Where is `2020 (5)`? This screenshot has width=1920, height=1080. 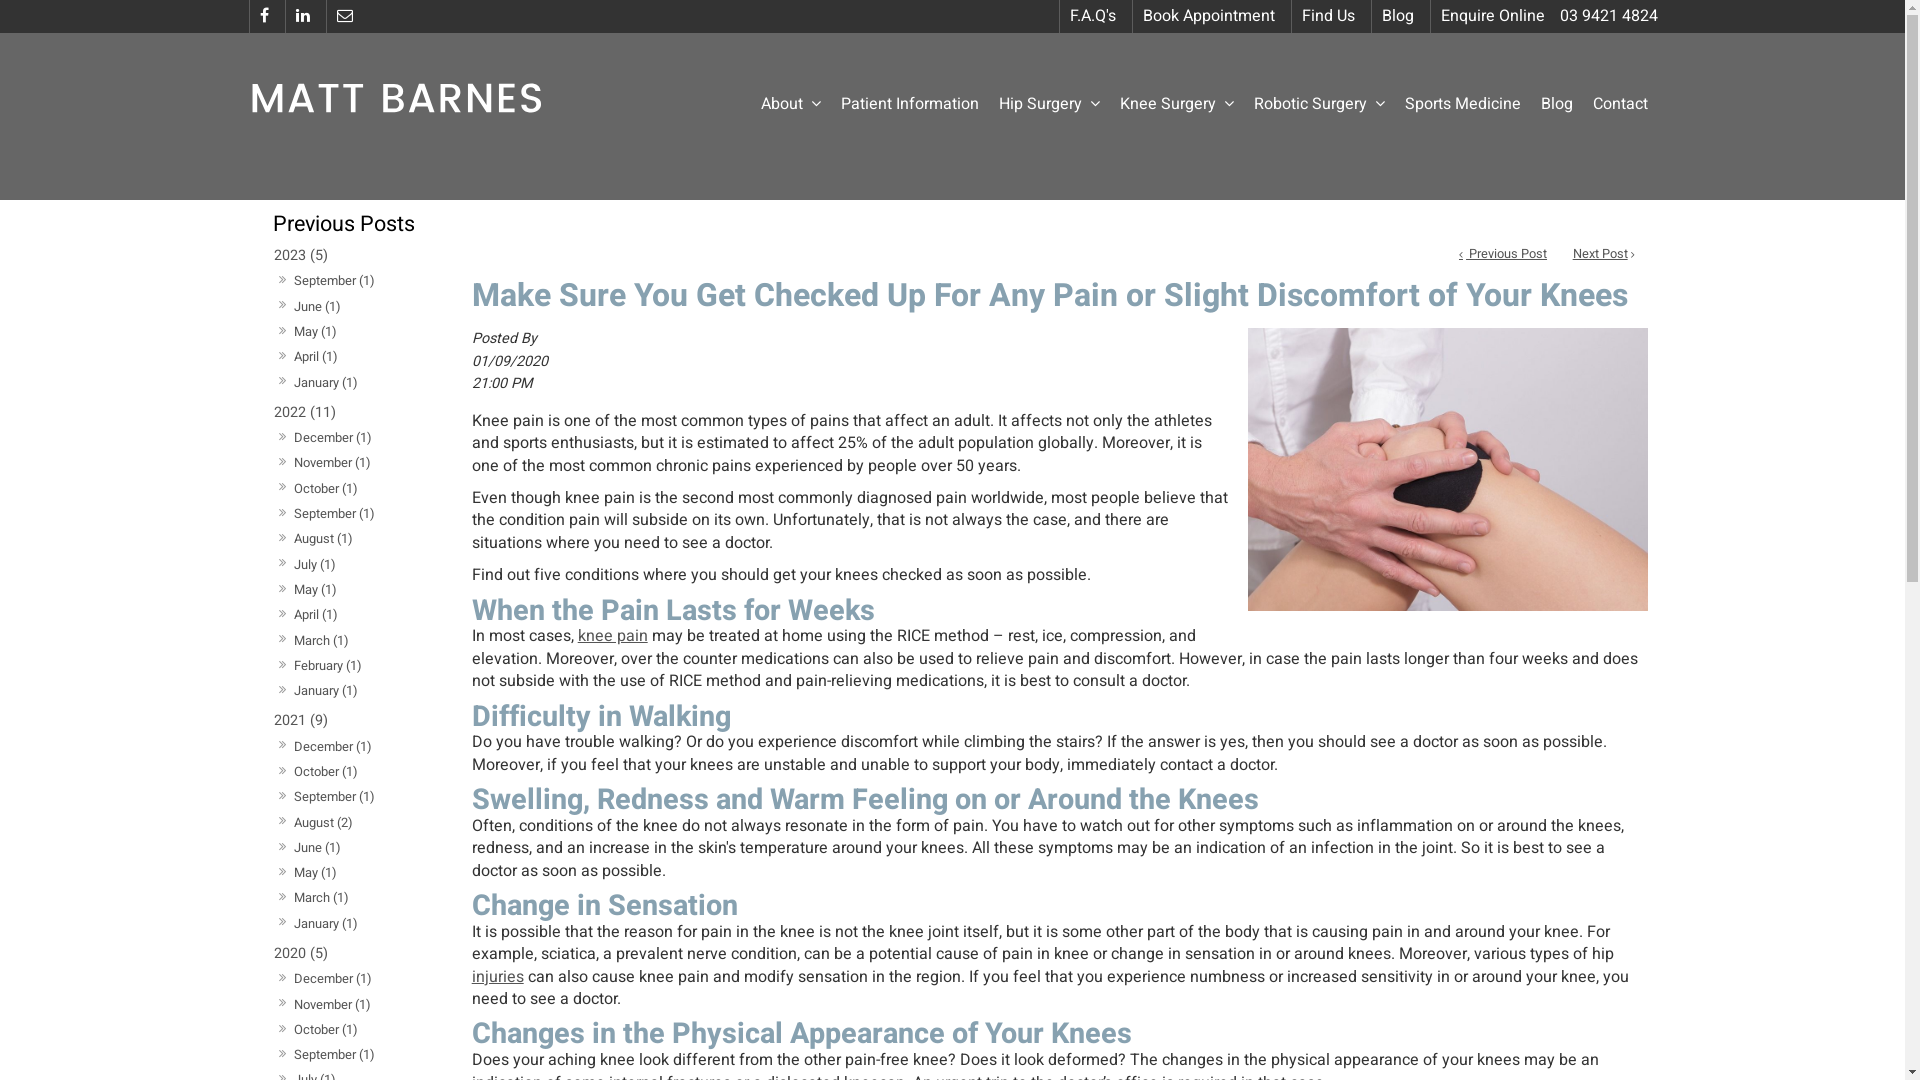
2020 (5) is located at coordinates (356, 954).